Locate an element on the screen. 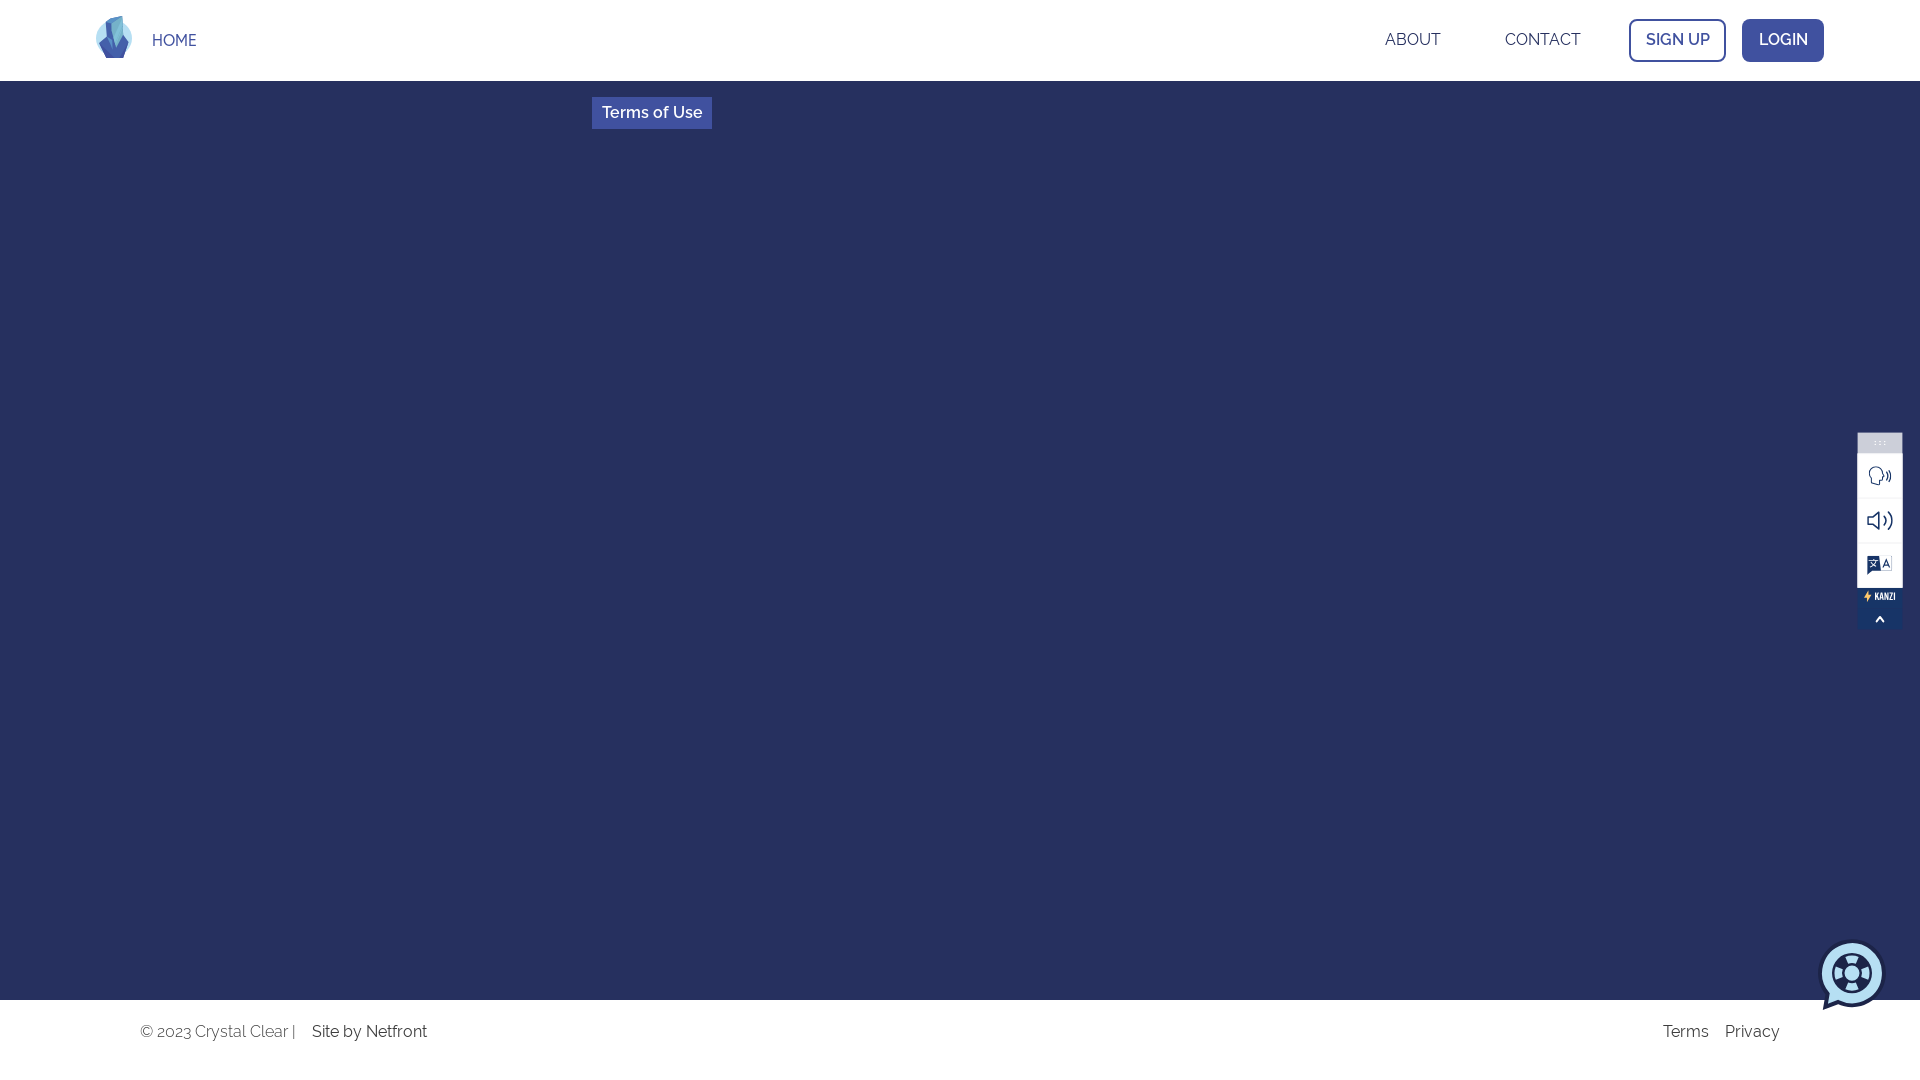  HOME is located at coordinates (174, 40).